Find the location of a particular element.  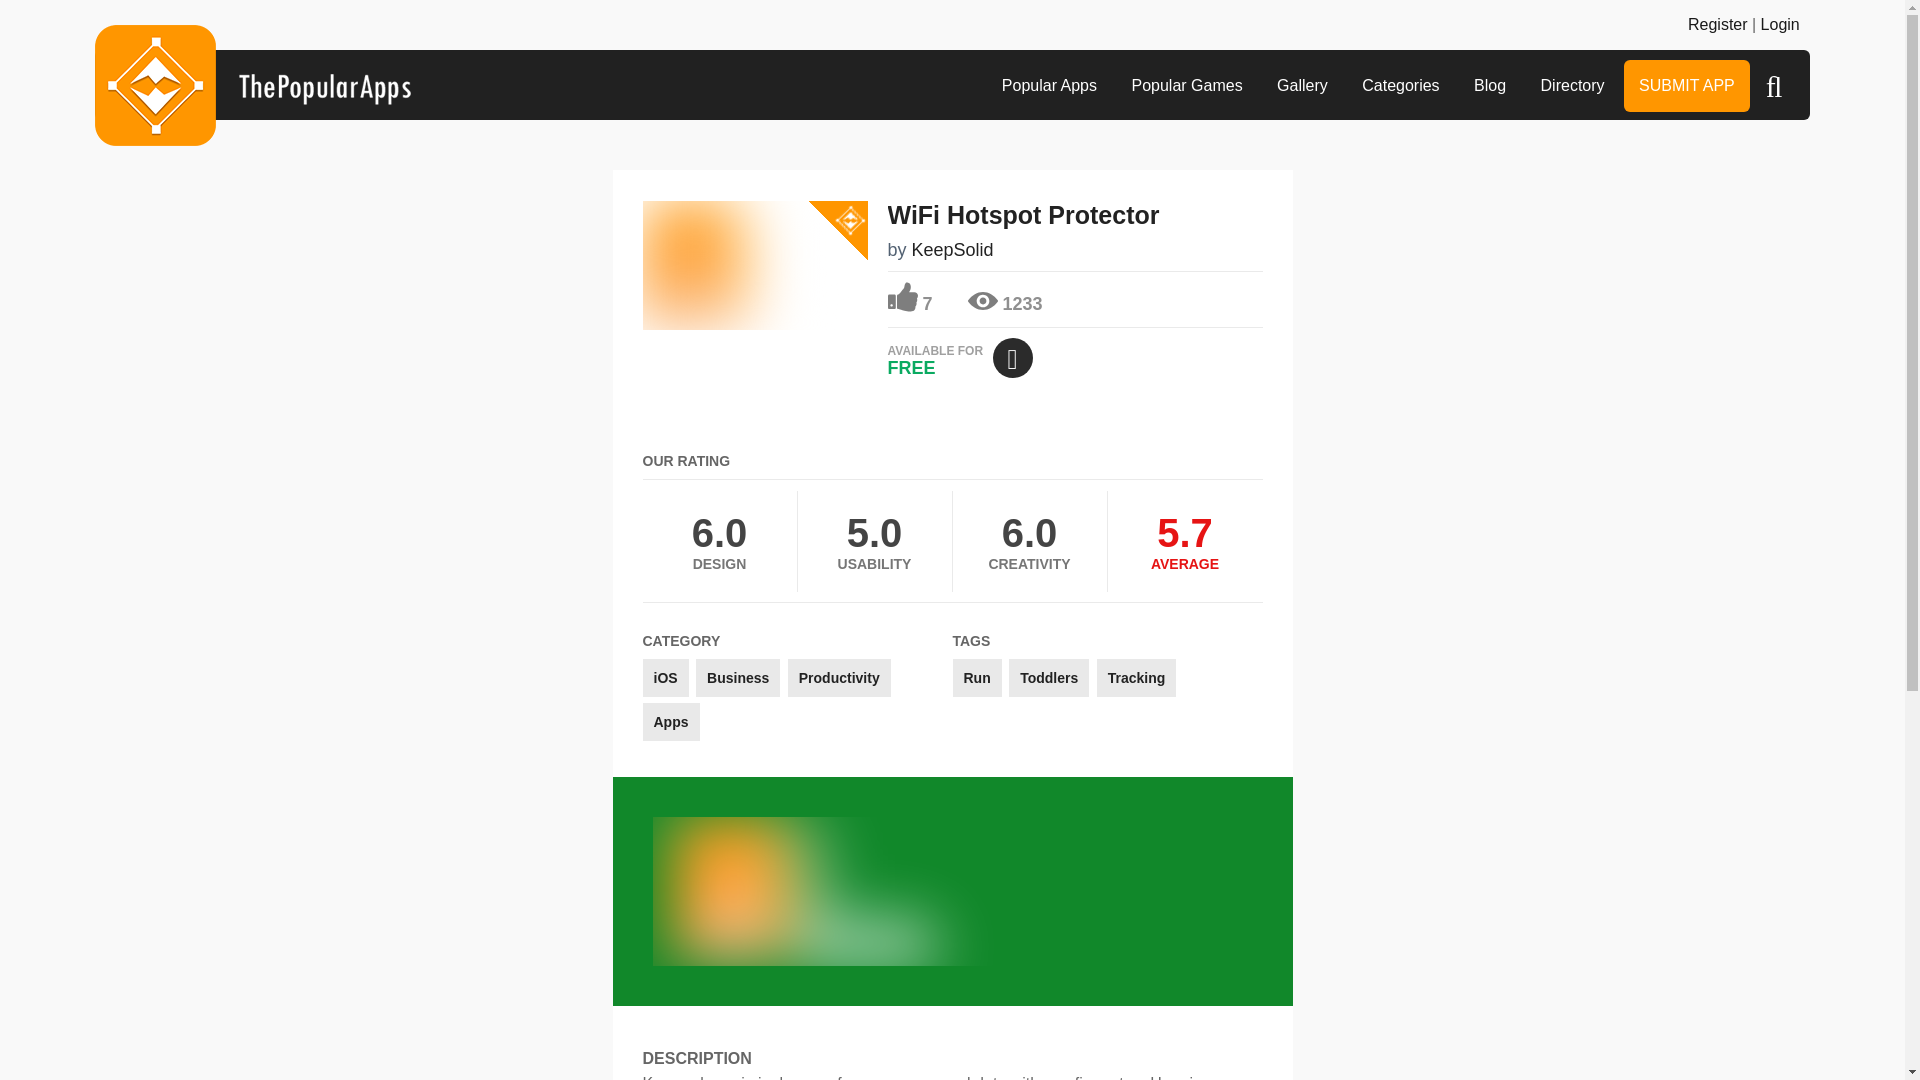

Business is located at coordinates (737, 677).